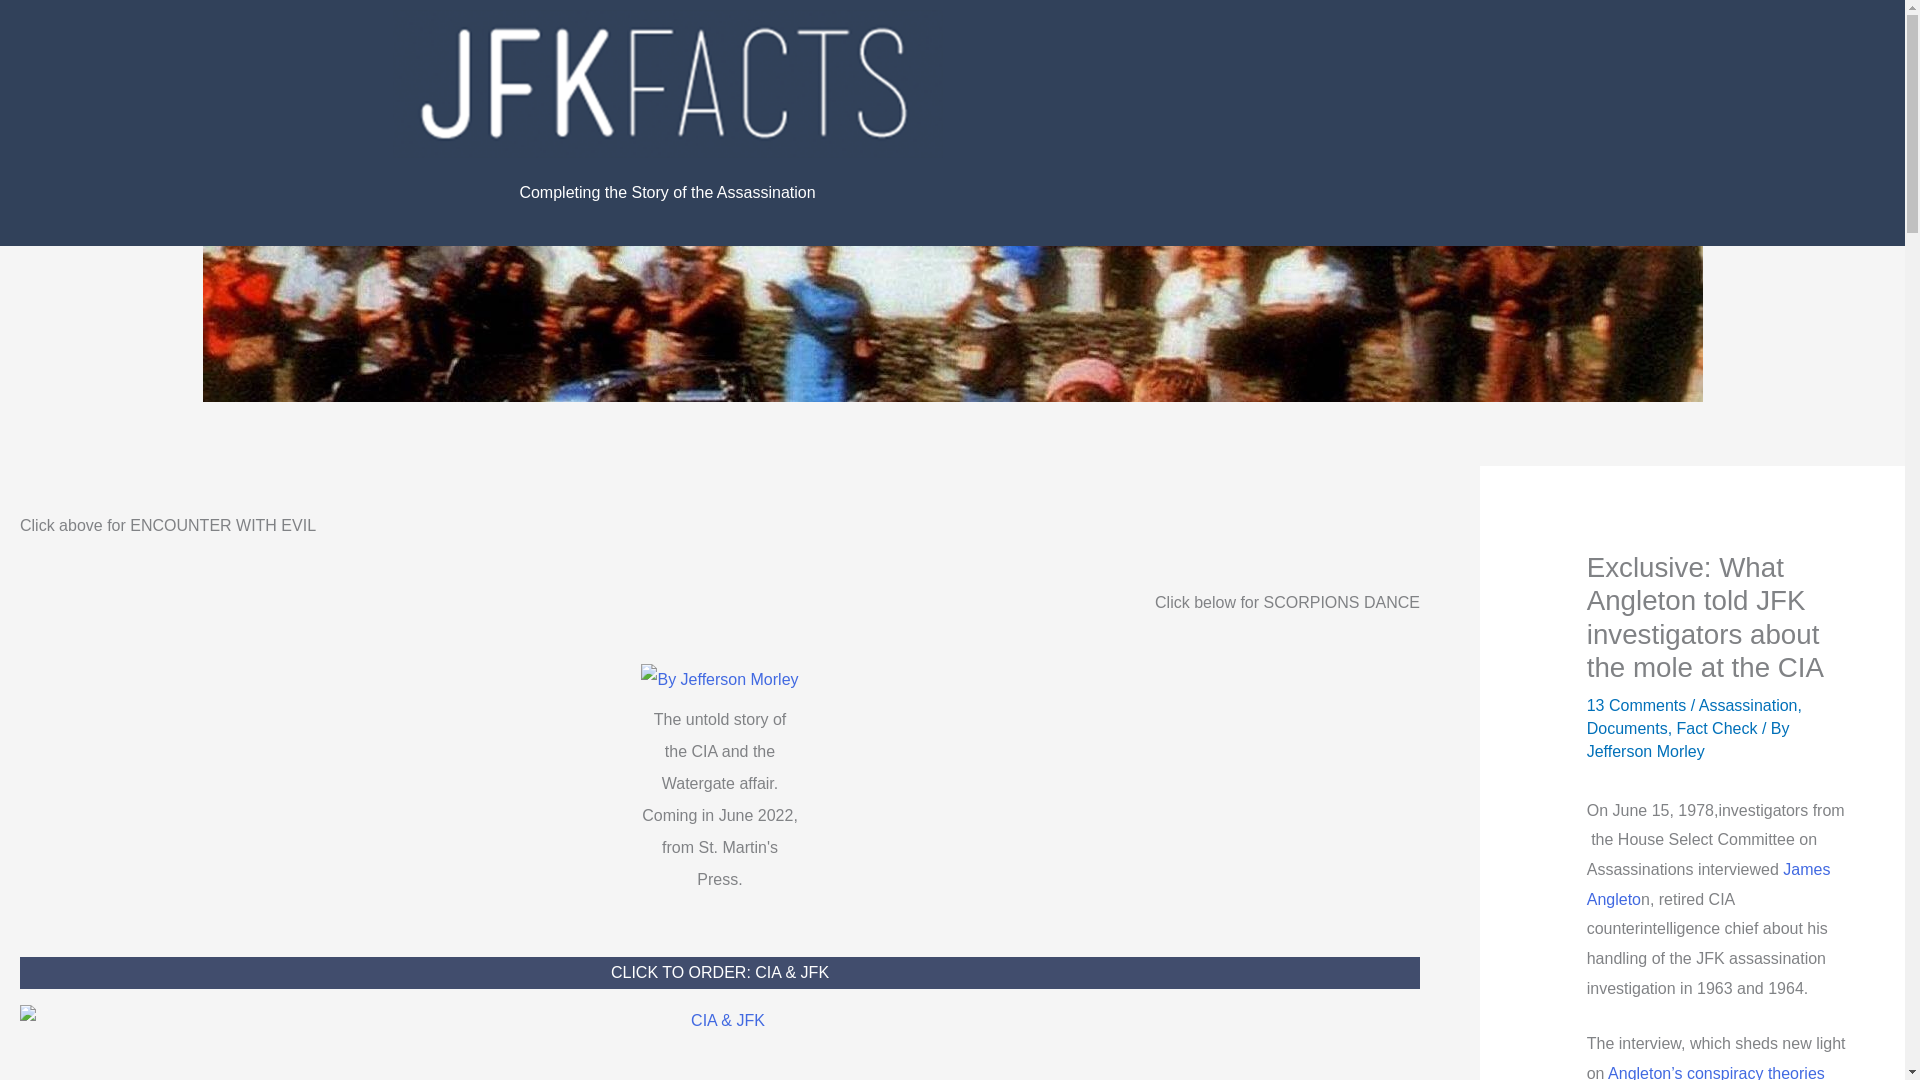 The height and width of the screenshot is (1080, 1920). I want to click on James Angleto, so click(1709, 884).